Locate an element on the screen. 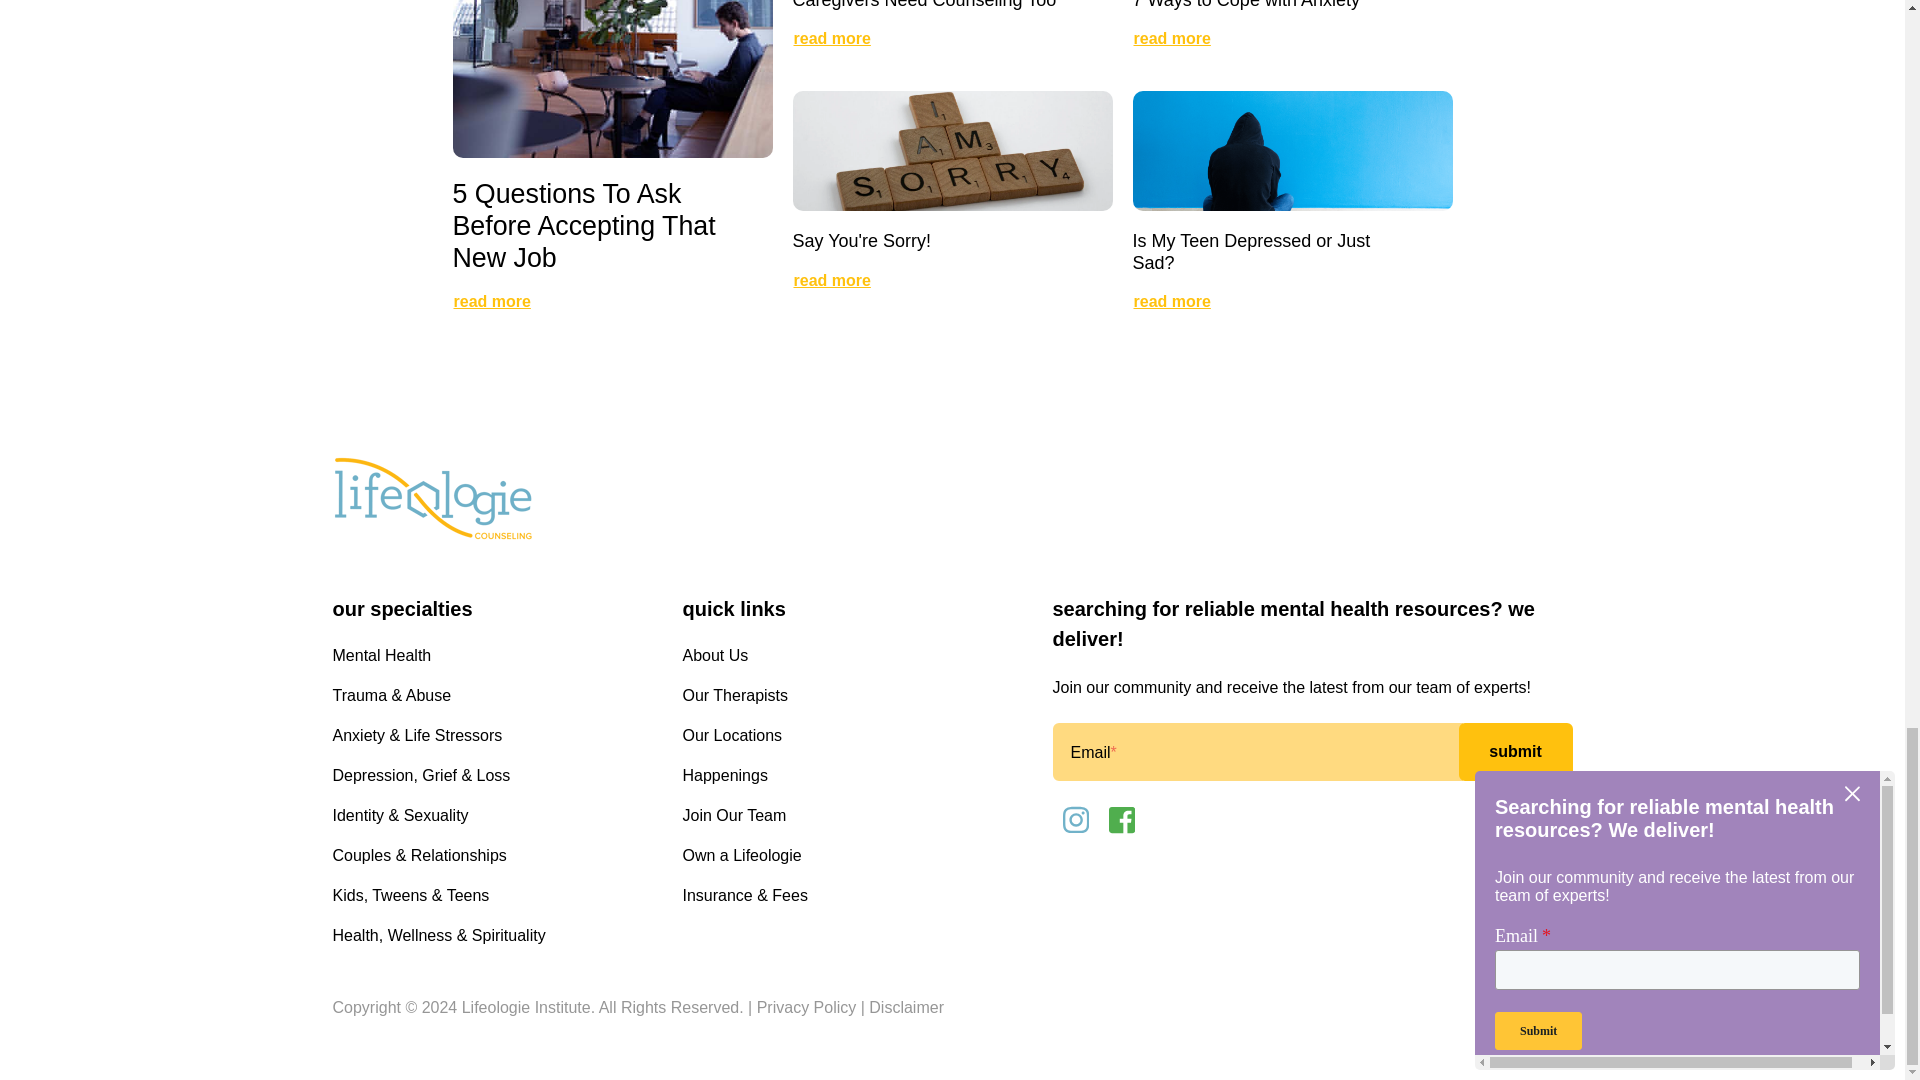 The width and height of the screenshot is (1920, 1080). Submit is located at coordinates (1514, 751).